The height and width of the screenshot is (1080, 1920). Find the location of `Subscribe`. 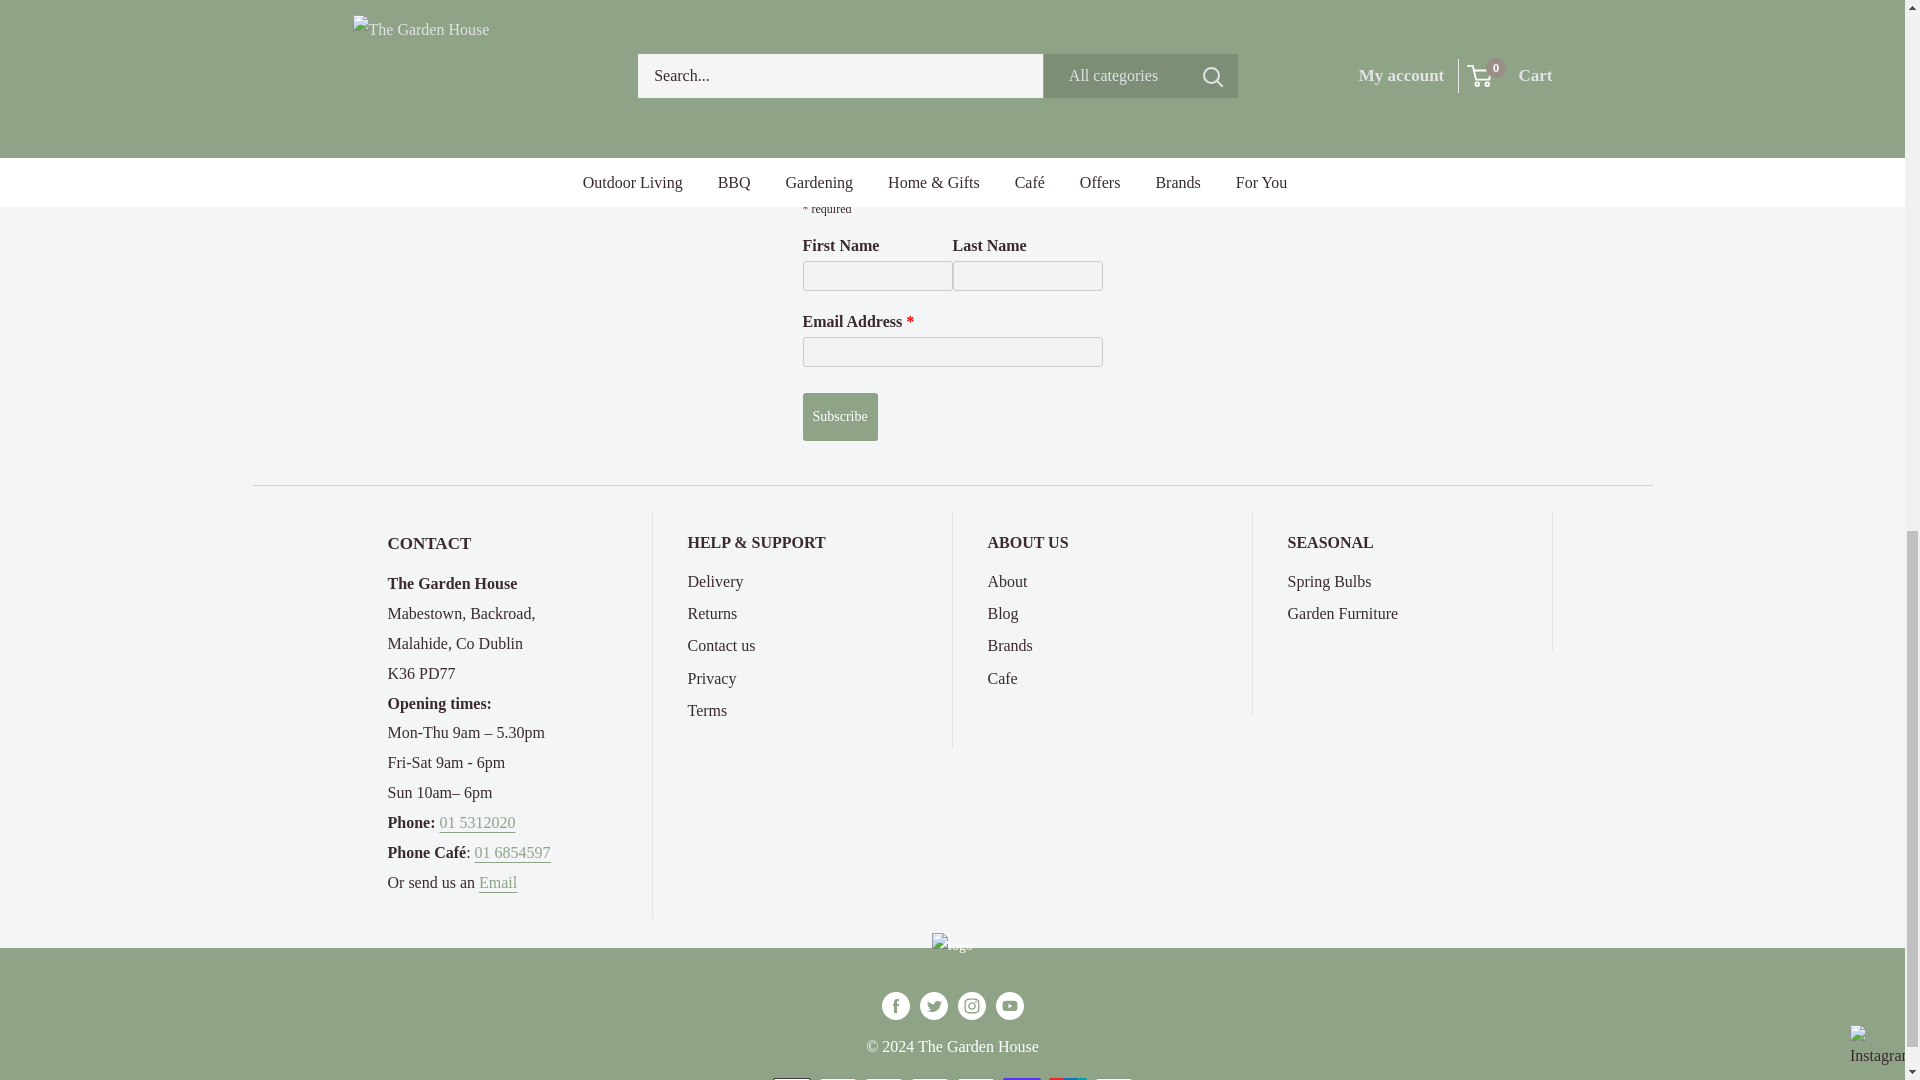

Subscribe is located at coordinates (840, 416).